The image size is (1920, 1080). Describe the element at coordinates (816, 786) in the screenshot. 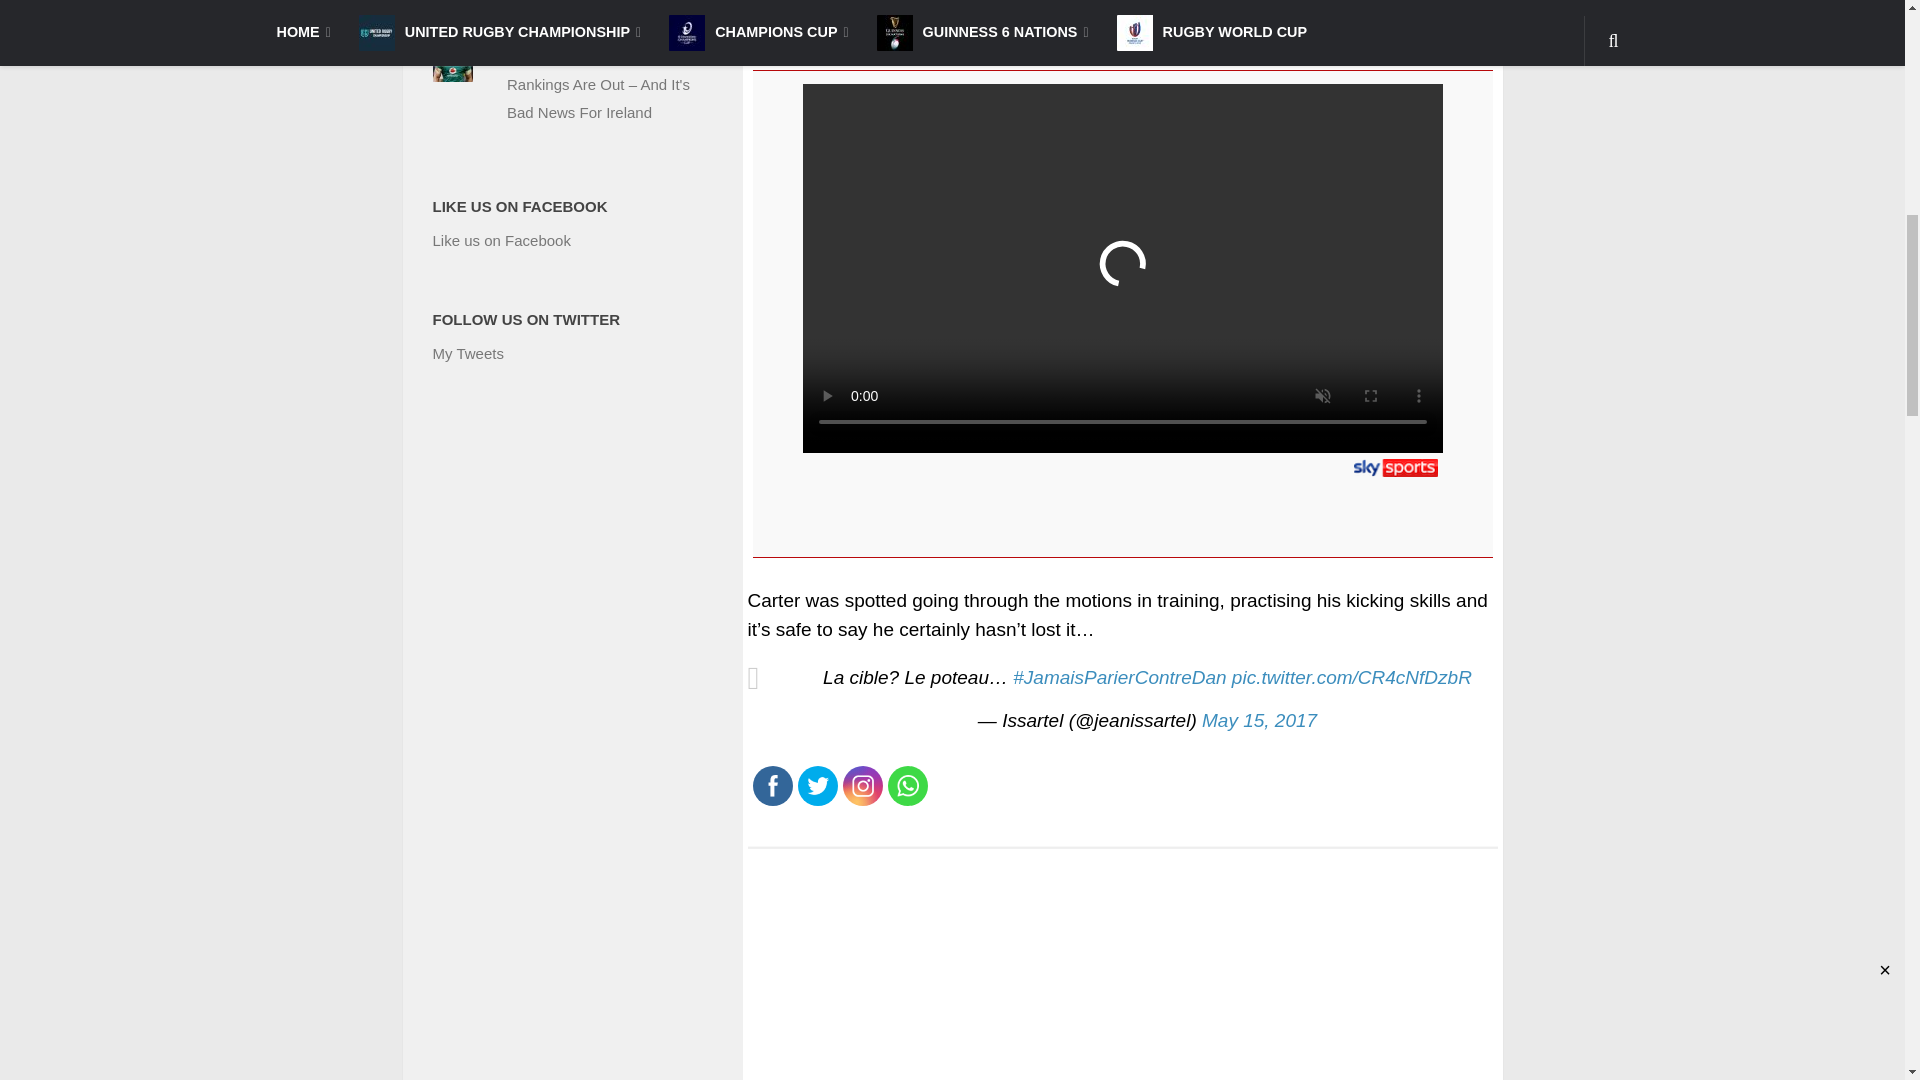

I see `Twitter` at that location.